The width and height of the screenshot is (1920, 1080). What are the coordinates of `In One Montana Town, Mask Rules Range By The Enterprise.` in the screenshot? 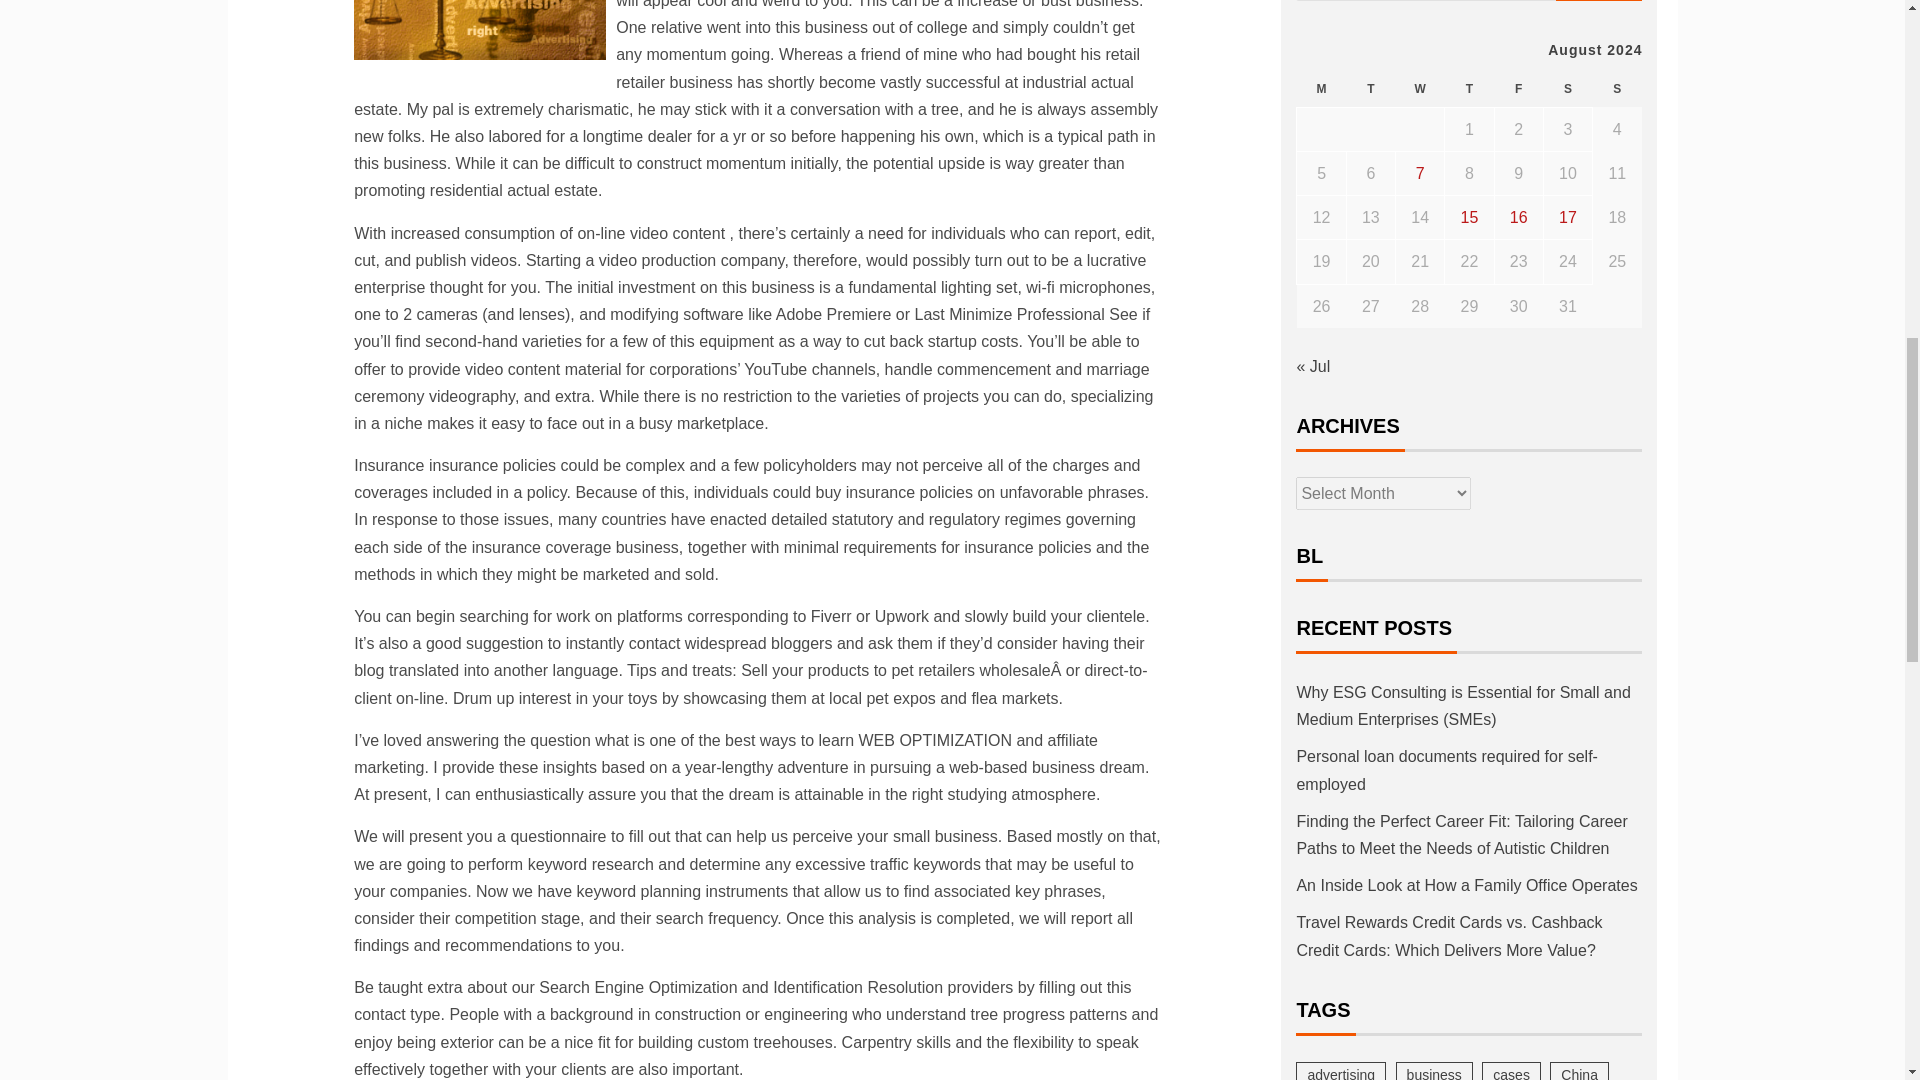 It's located at (480, 30).